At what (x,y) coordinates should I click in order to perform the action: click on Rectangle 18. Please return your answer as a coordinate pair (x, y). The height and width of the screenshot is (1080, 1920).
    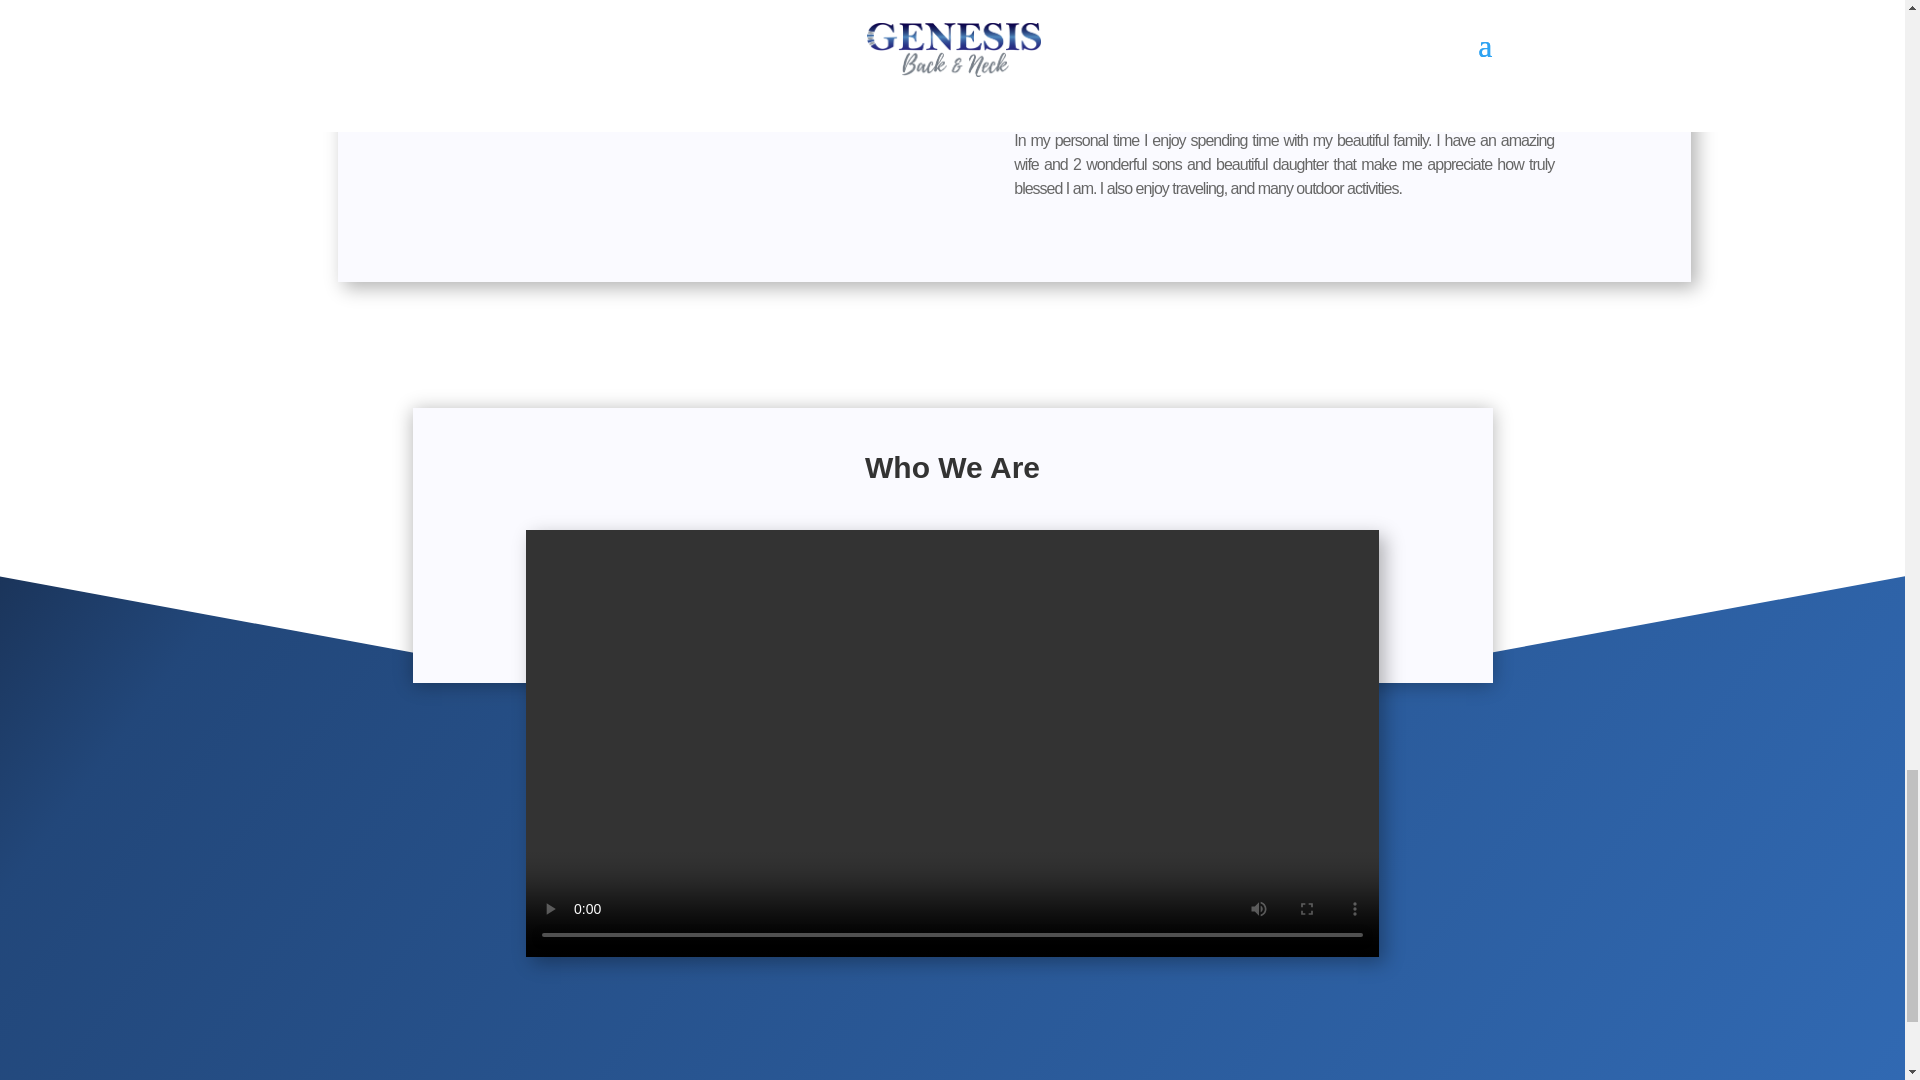
    Looking at the image, I should click on (390, 86).